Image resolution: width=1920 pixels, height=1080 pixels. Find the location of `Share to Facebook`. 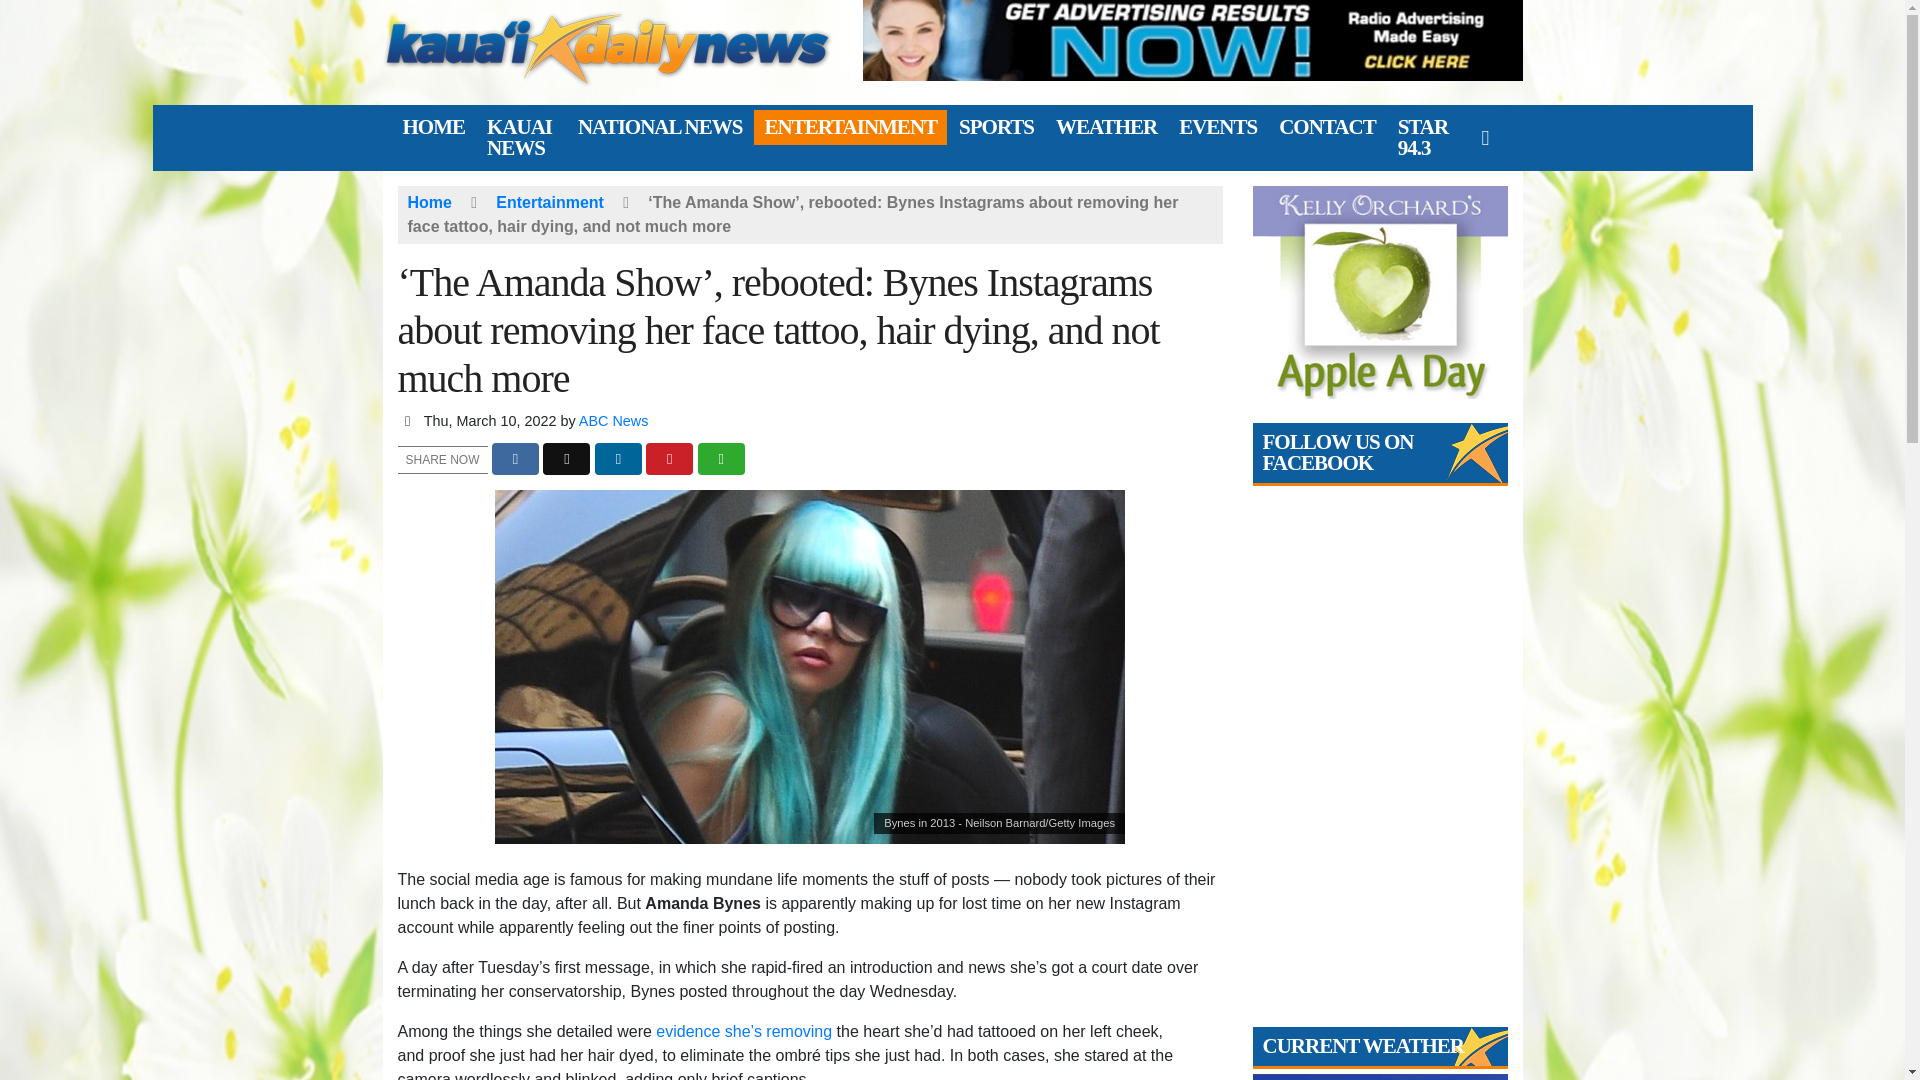

Share to Facebook is located at coordinates (515, 459).